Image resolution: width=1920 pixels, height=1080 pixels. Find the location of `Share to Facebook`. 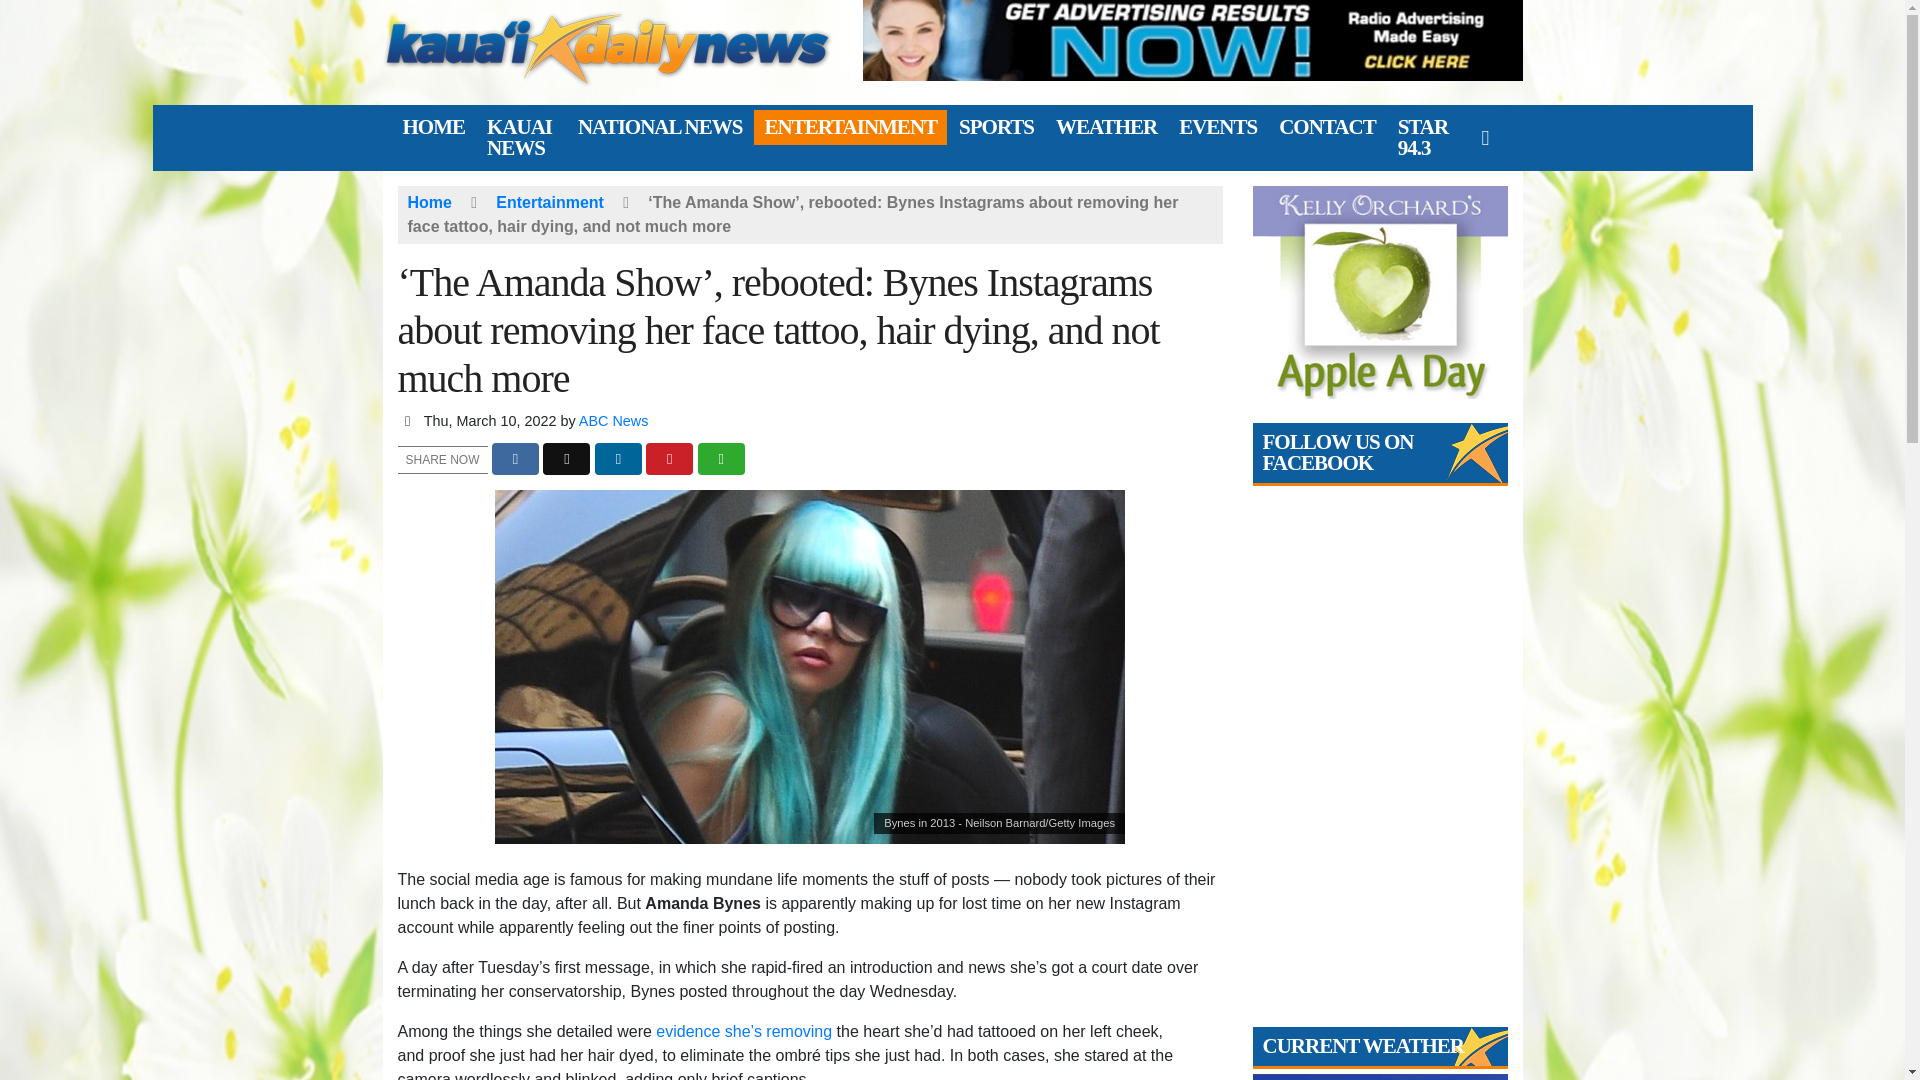

Share to Facebook is located at coordinates (515, 459).